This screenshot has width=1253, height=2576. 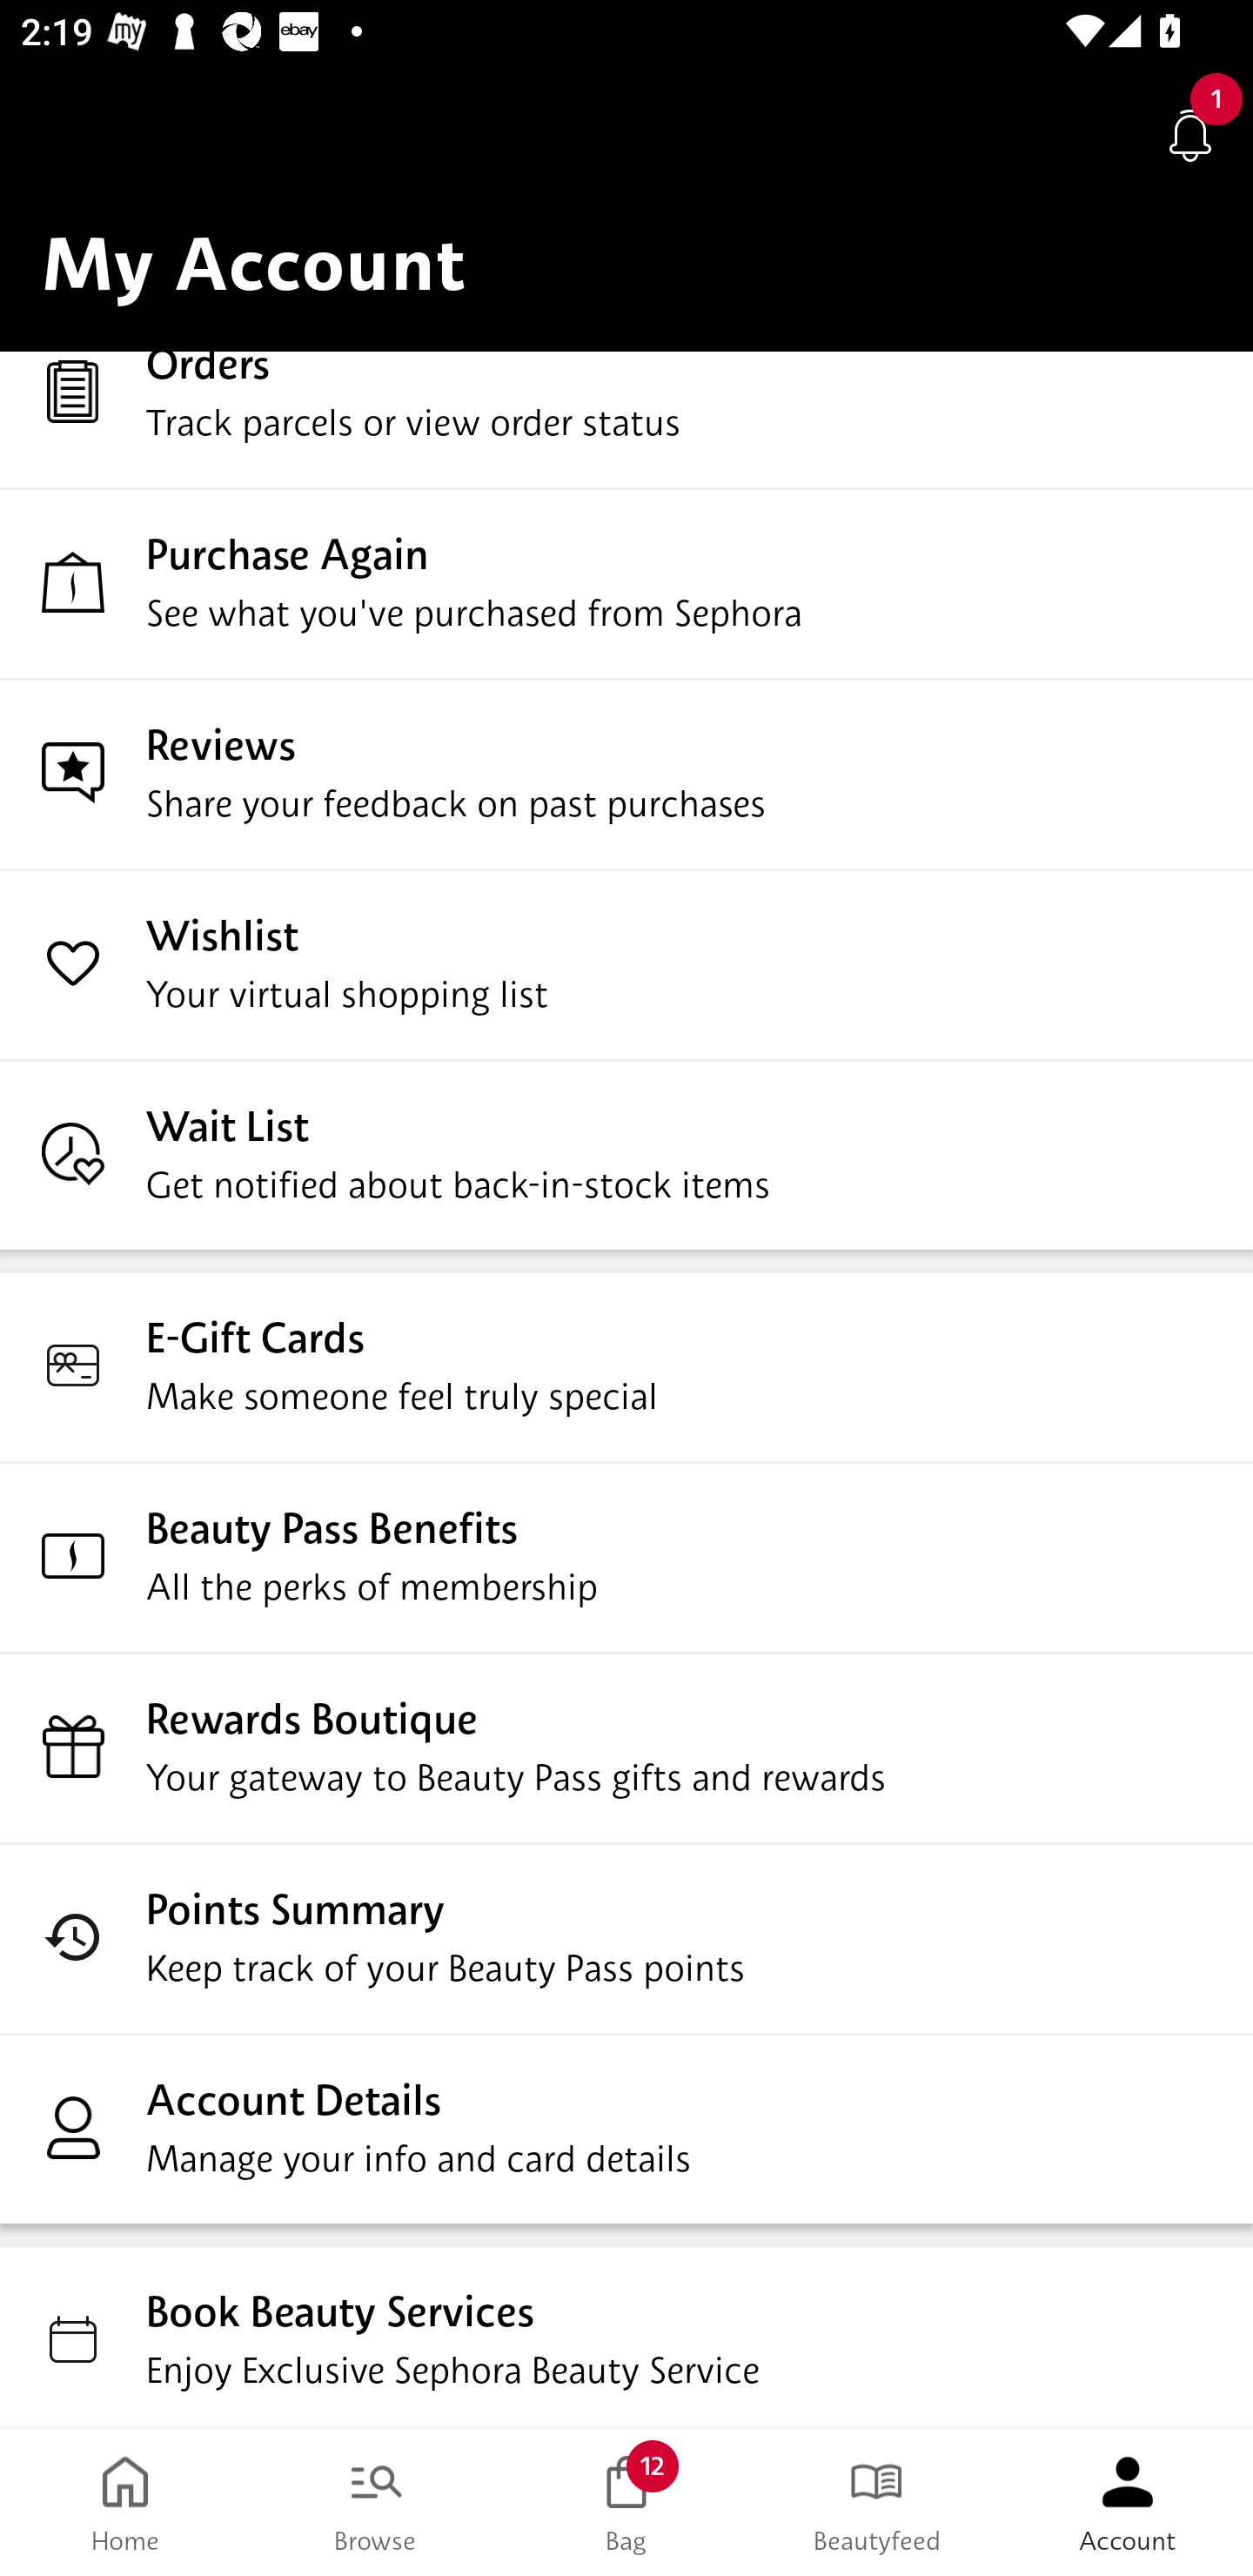 I want to click on Beautyfeed, so click(x=877, y=2503).